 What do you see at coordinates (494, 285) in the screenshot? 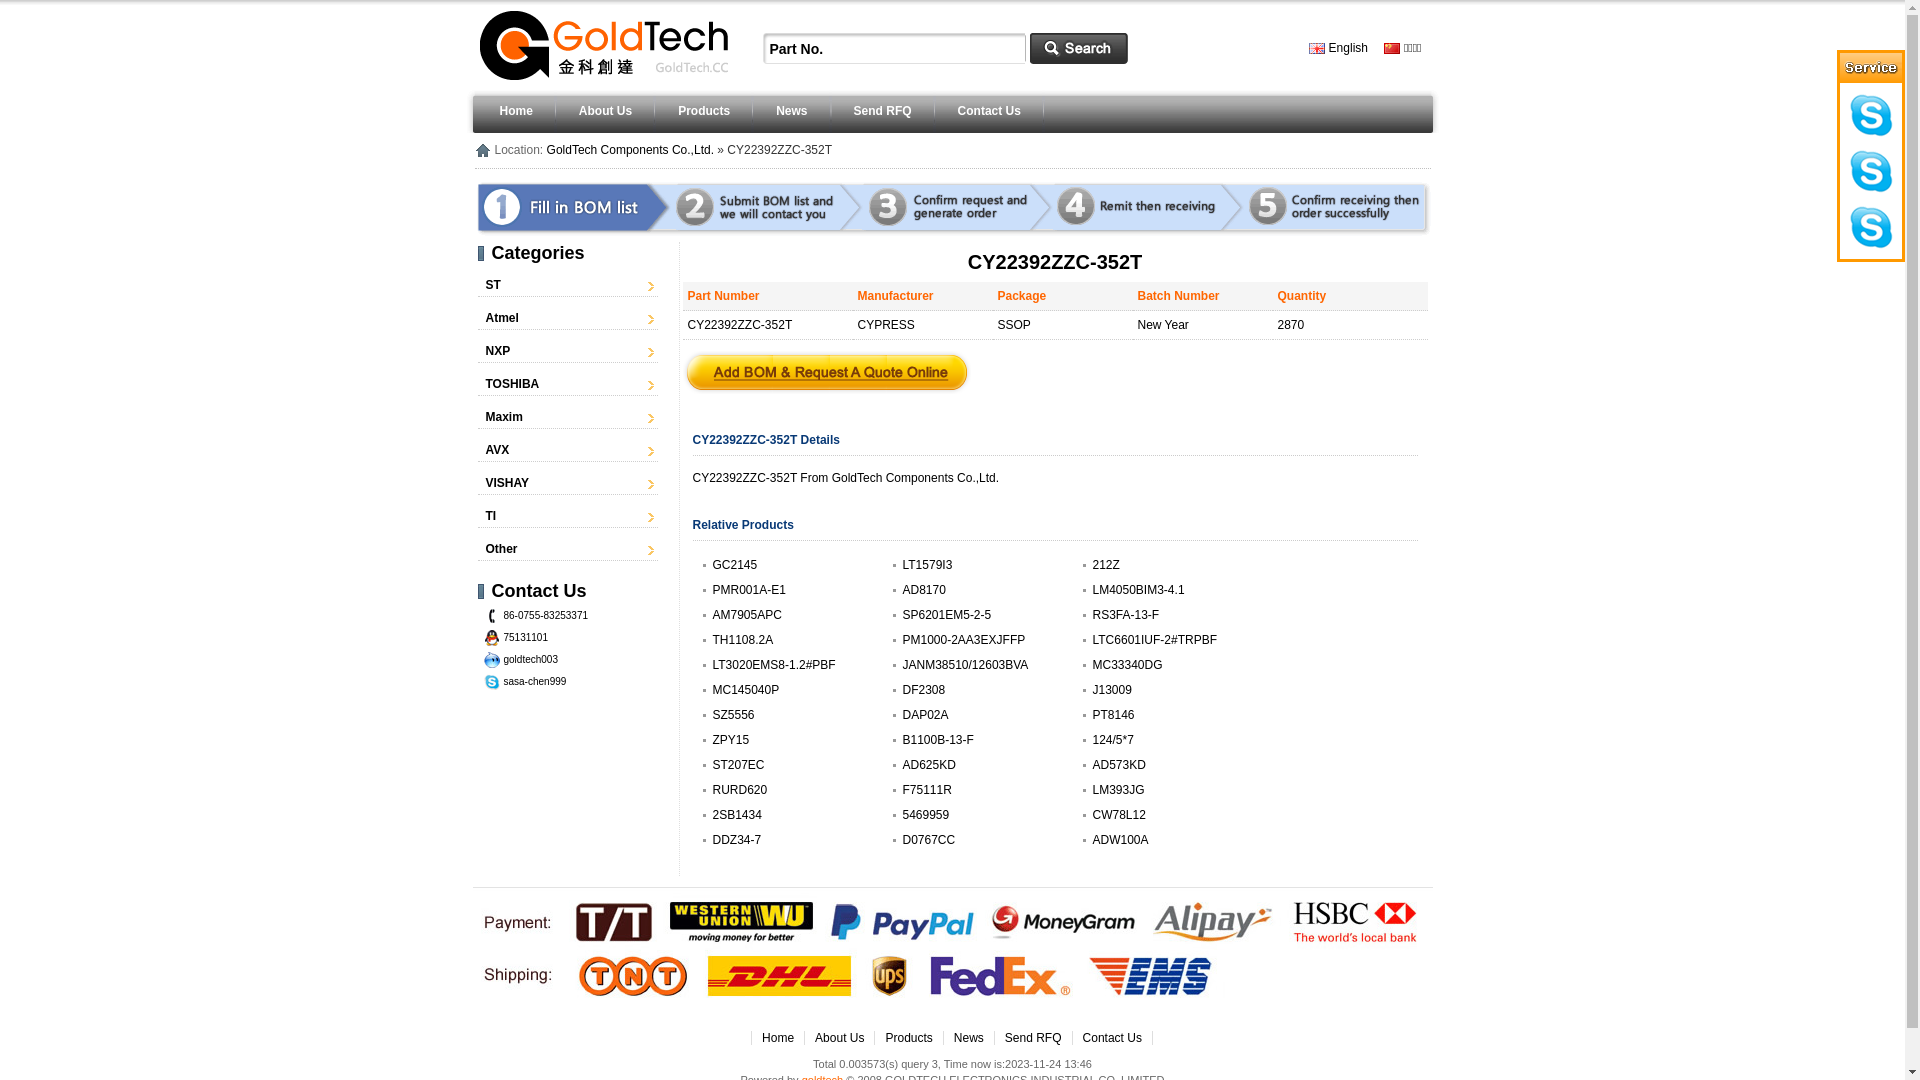
I see `ST` at bounding box center [494, 285].